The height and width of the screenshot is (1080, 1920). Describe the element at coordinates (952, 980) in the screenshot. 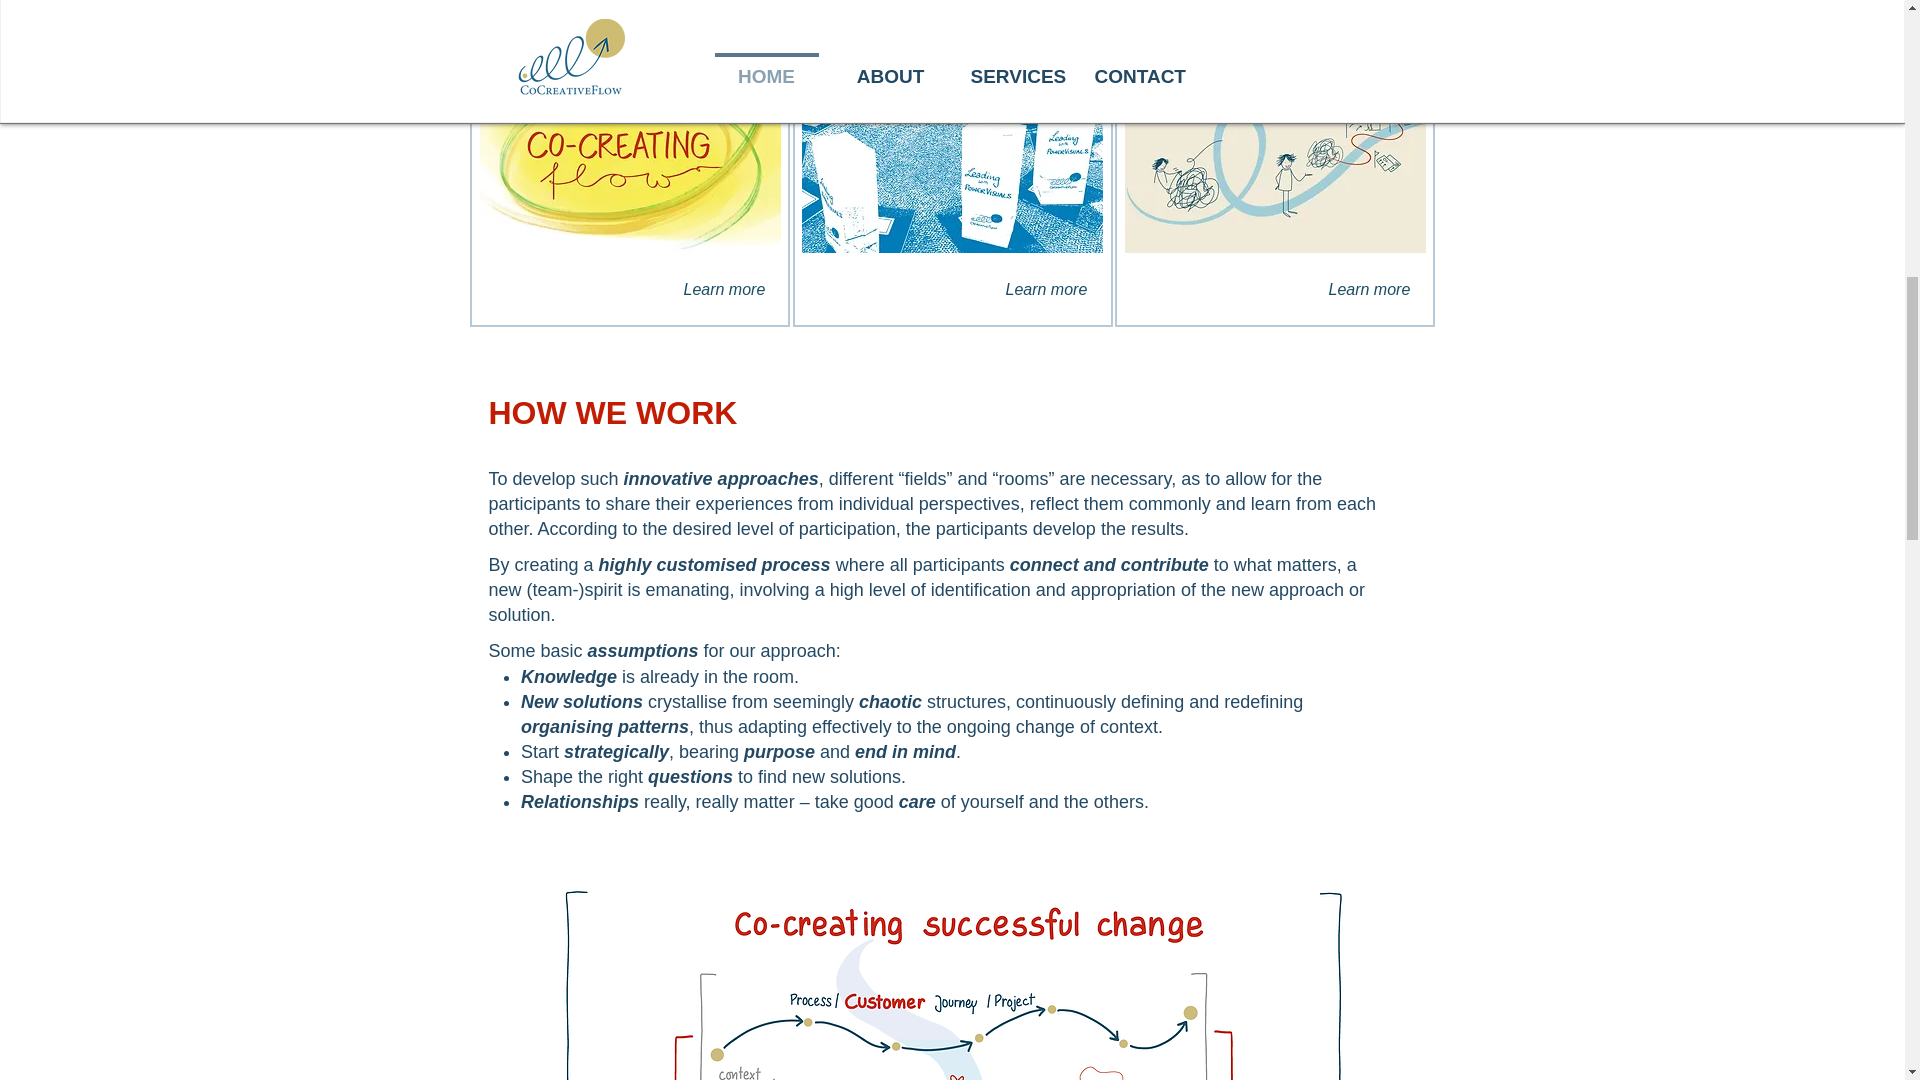

I see `24 CCF KeyVisual final.png` at that location.